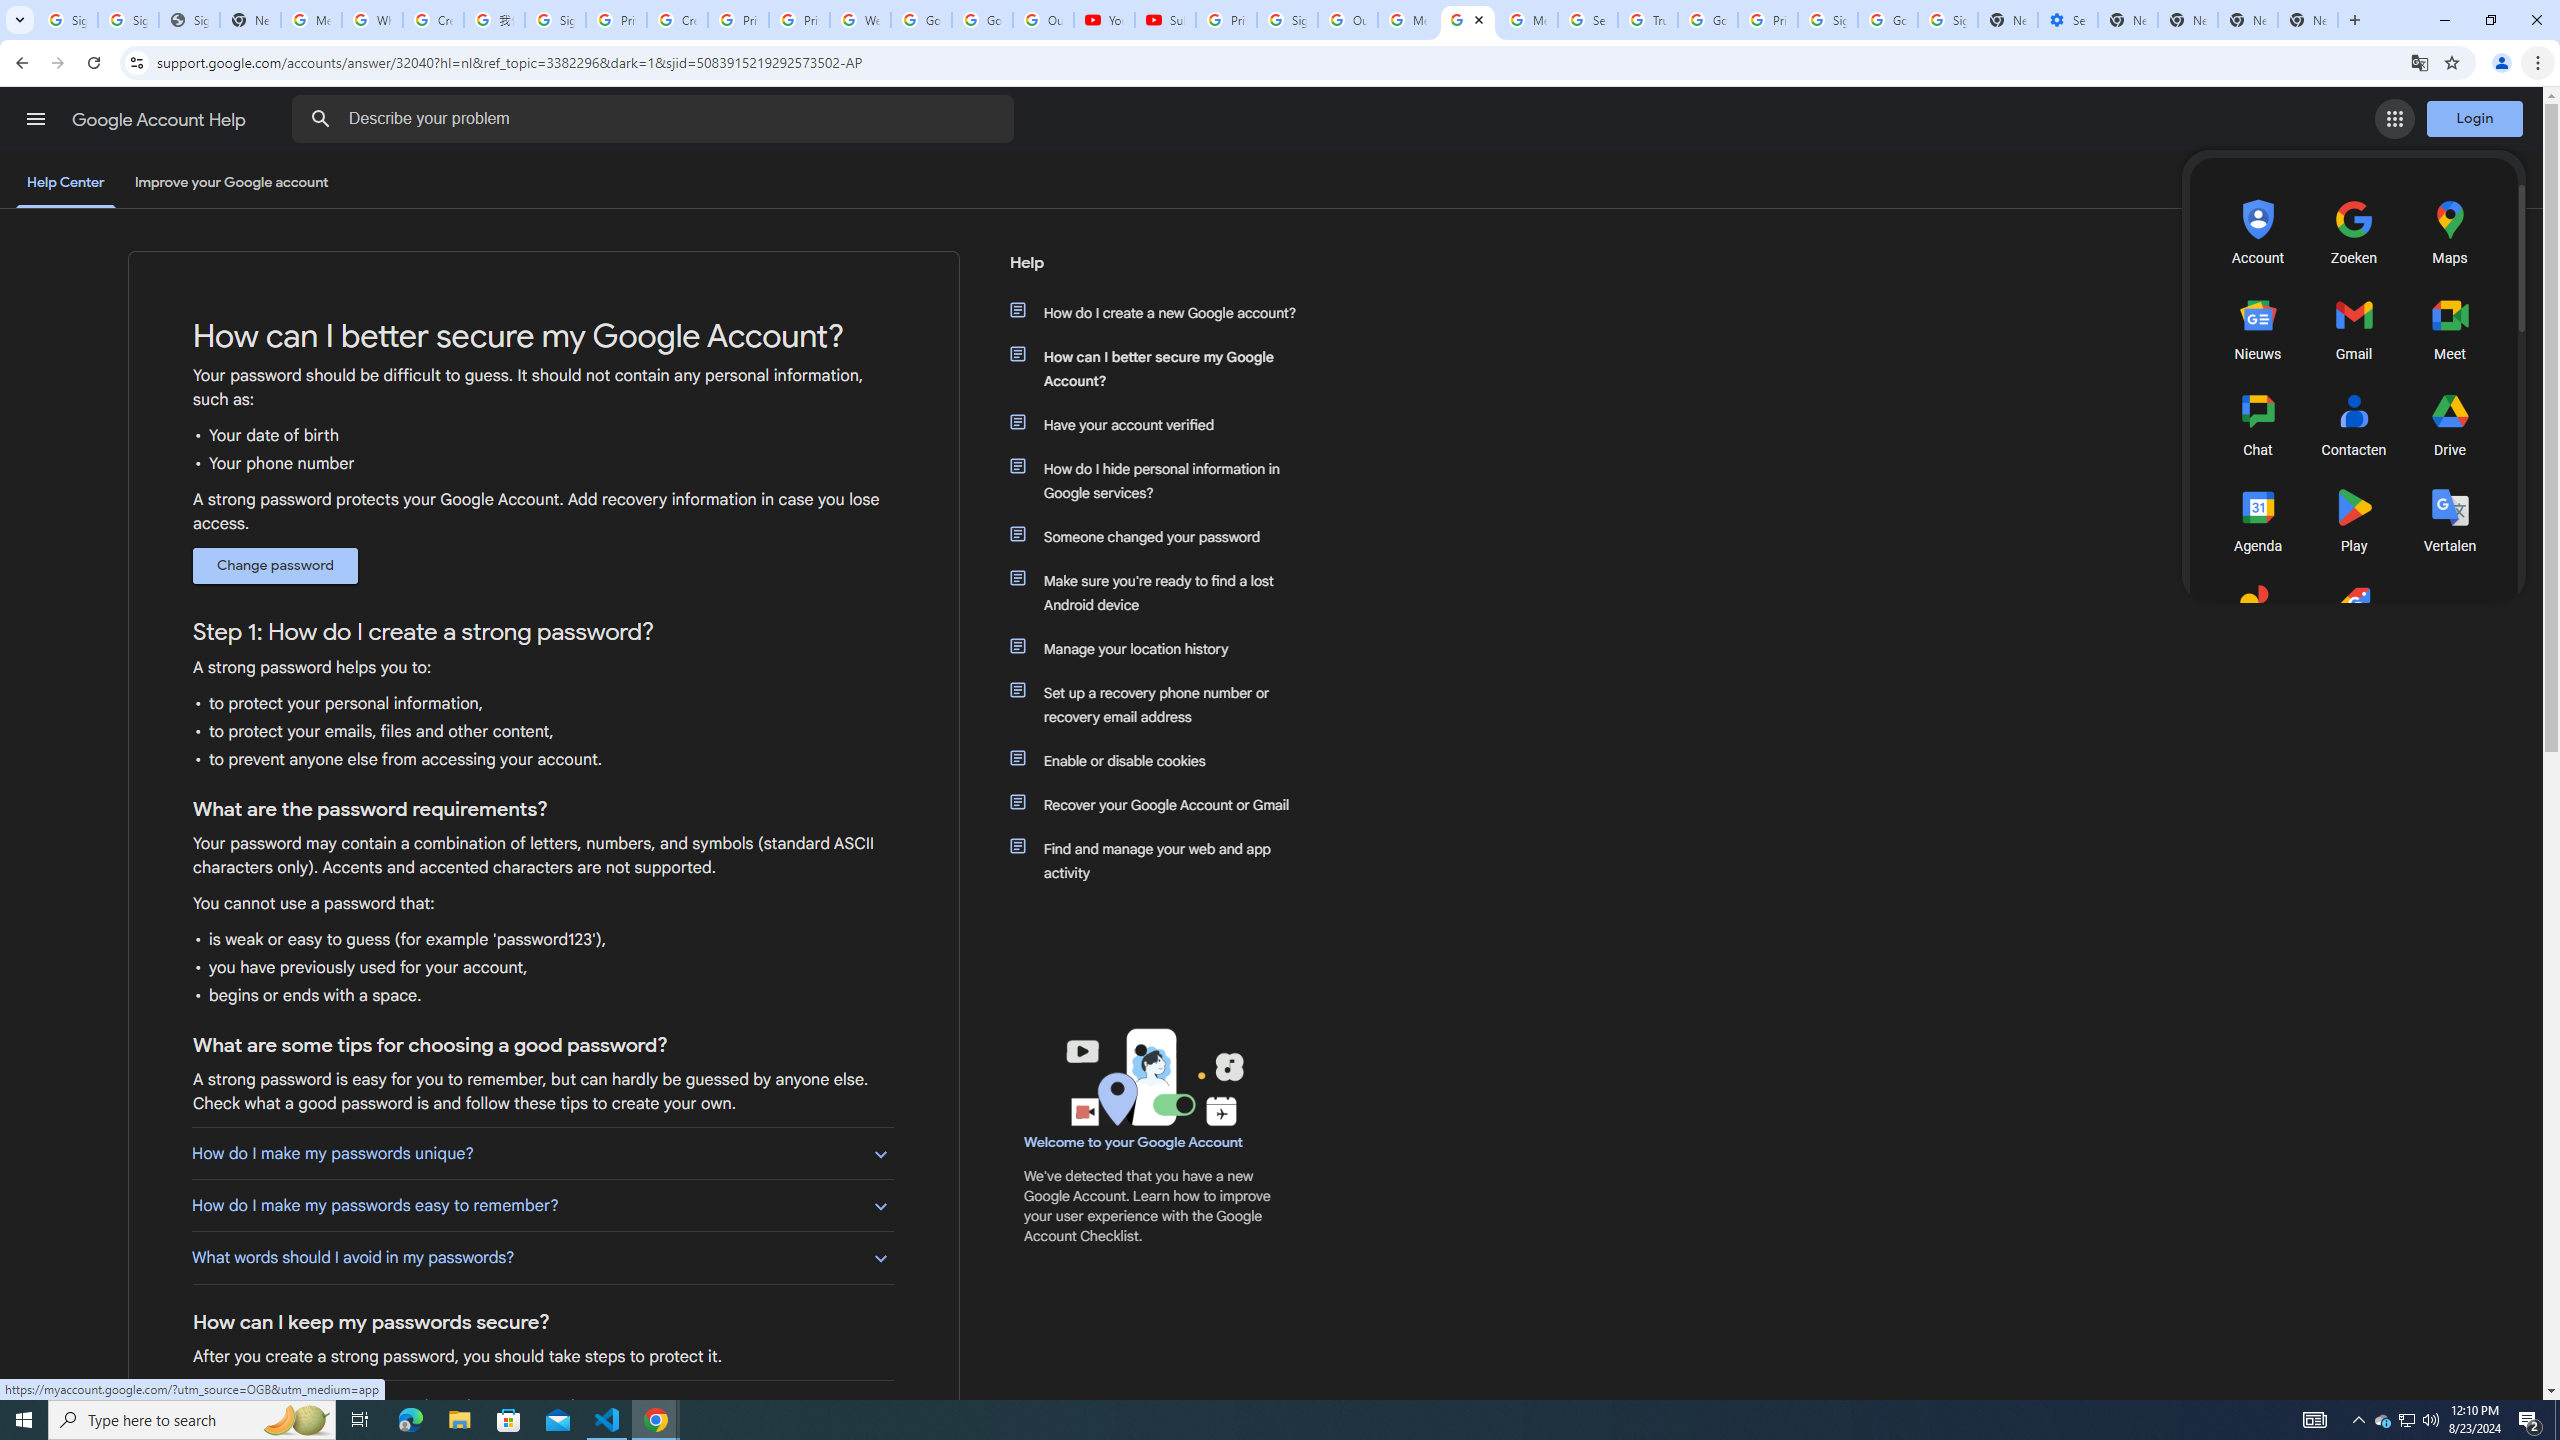  What do you see at coordinates (1163, 424) in the screenshot?
I see `Have your account verified` at bounding box center [1163, 424].